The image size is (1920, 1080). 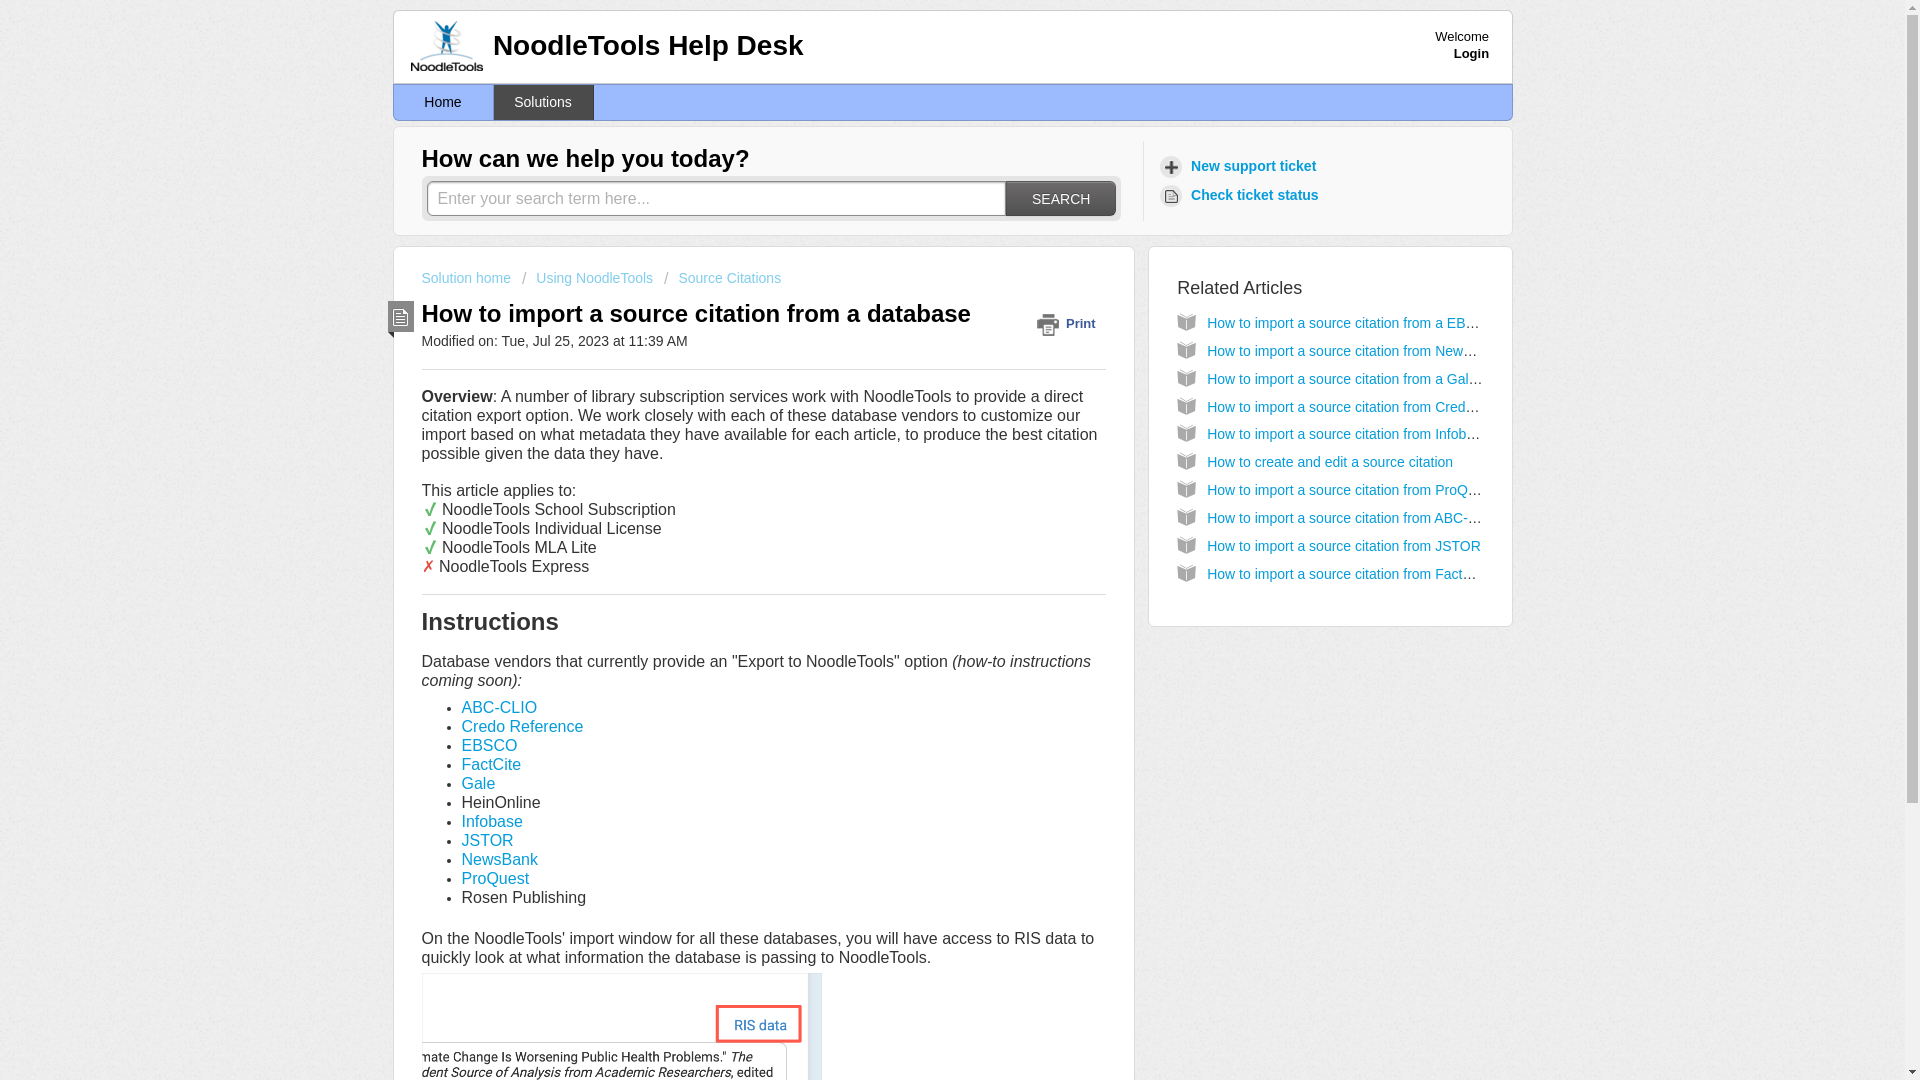 What do you see at coordinates (492, 764) in the screenshot?
I see `FactCite` at bounding box center [492, 764].